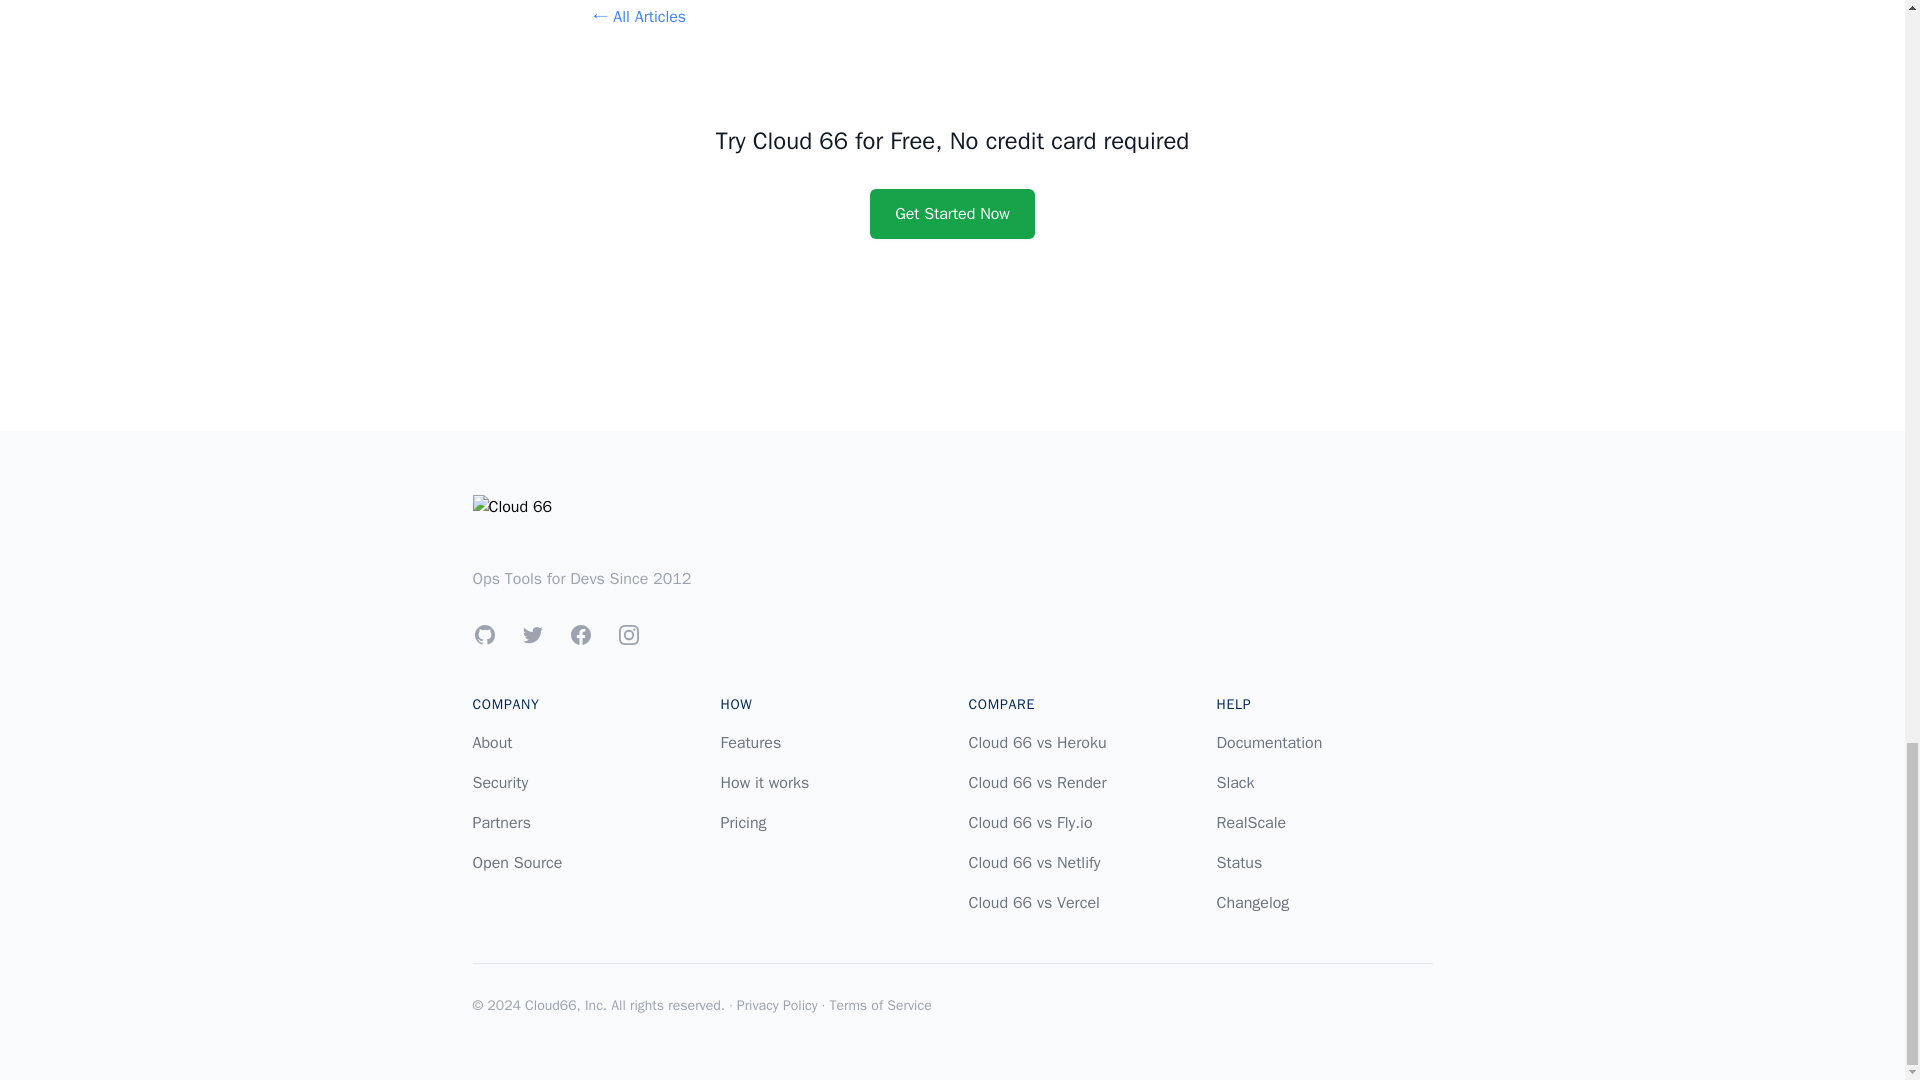 The image size is (1920, 1080). What do you see at coordinates (1034, 862) in the screenshot?
I see `Cloud 66 vs Netlify` at bounding box center [1034, 862].